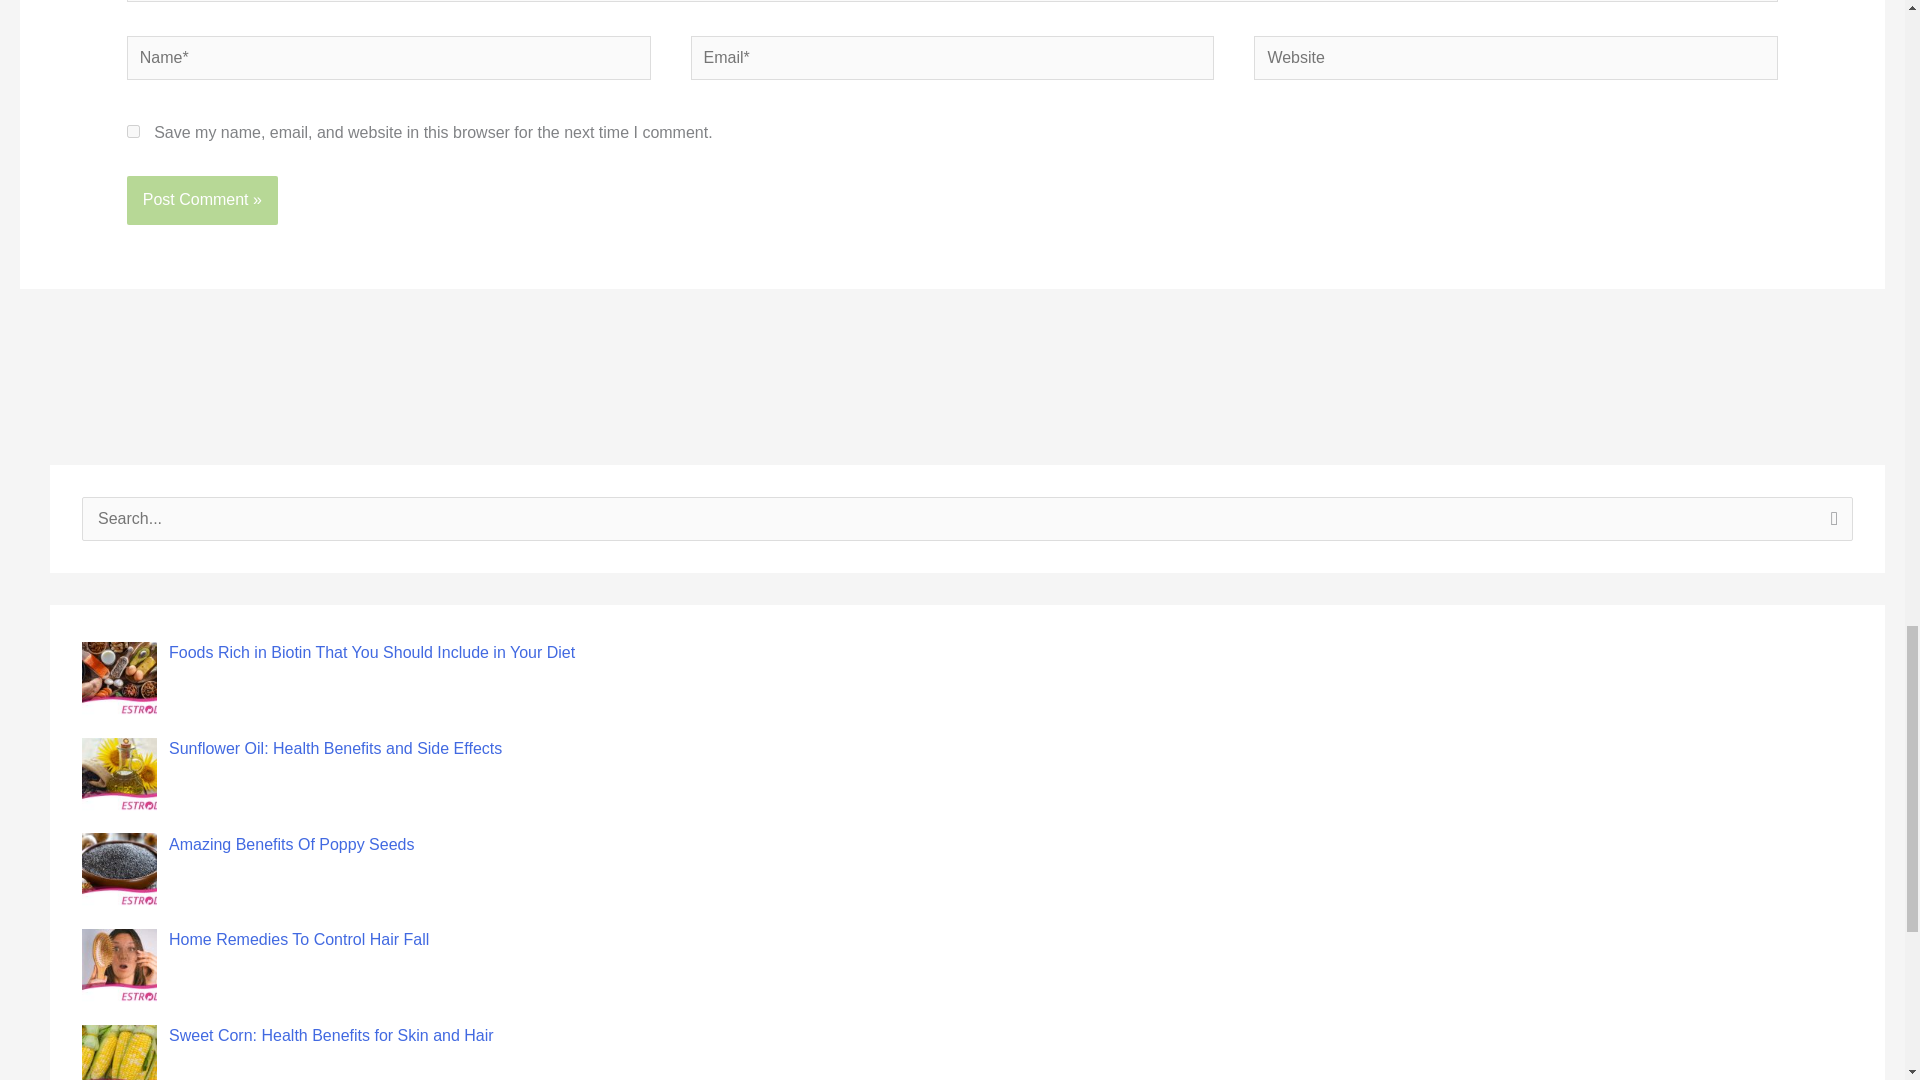 This screenshot has height=1080, width=1920. Describe the element at coordinates (334, 748) in the screenshot. I see `Sunflower Oil: Health Benefits and Side Effects` at that location.